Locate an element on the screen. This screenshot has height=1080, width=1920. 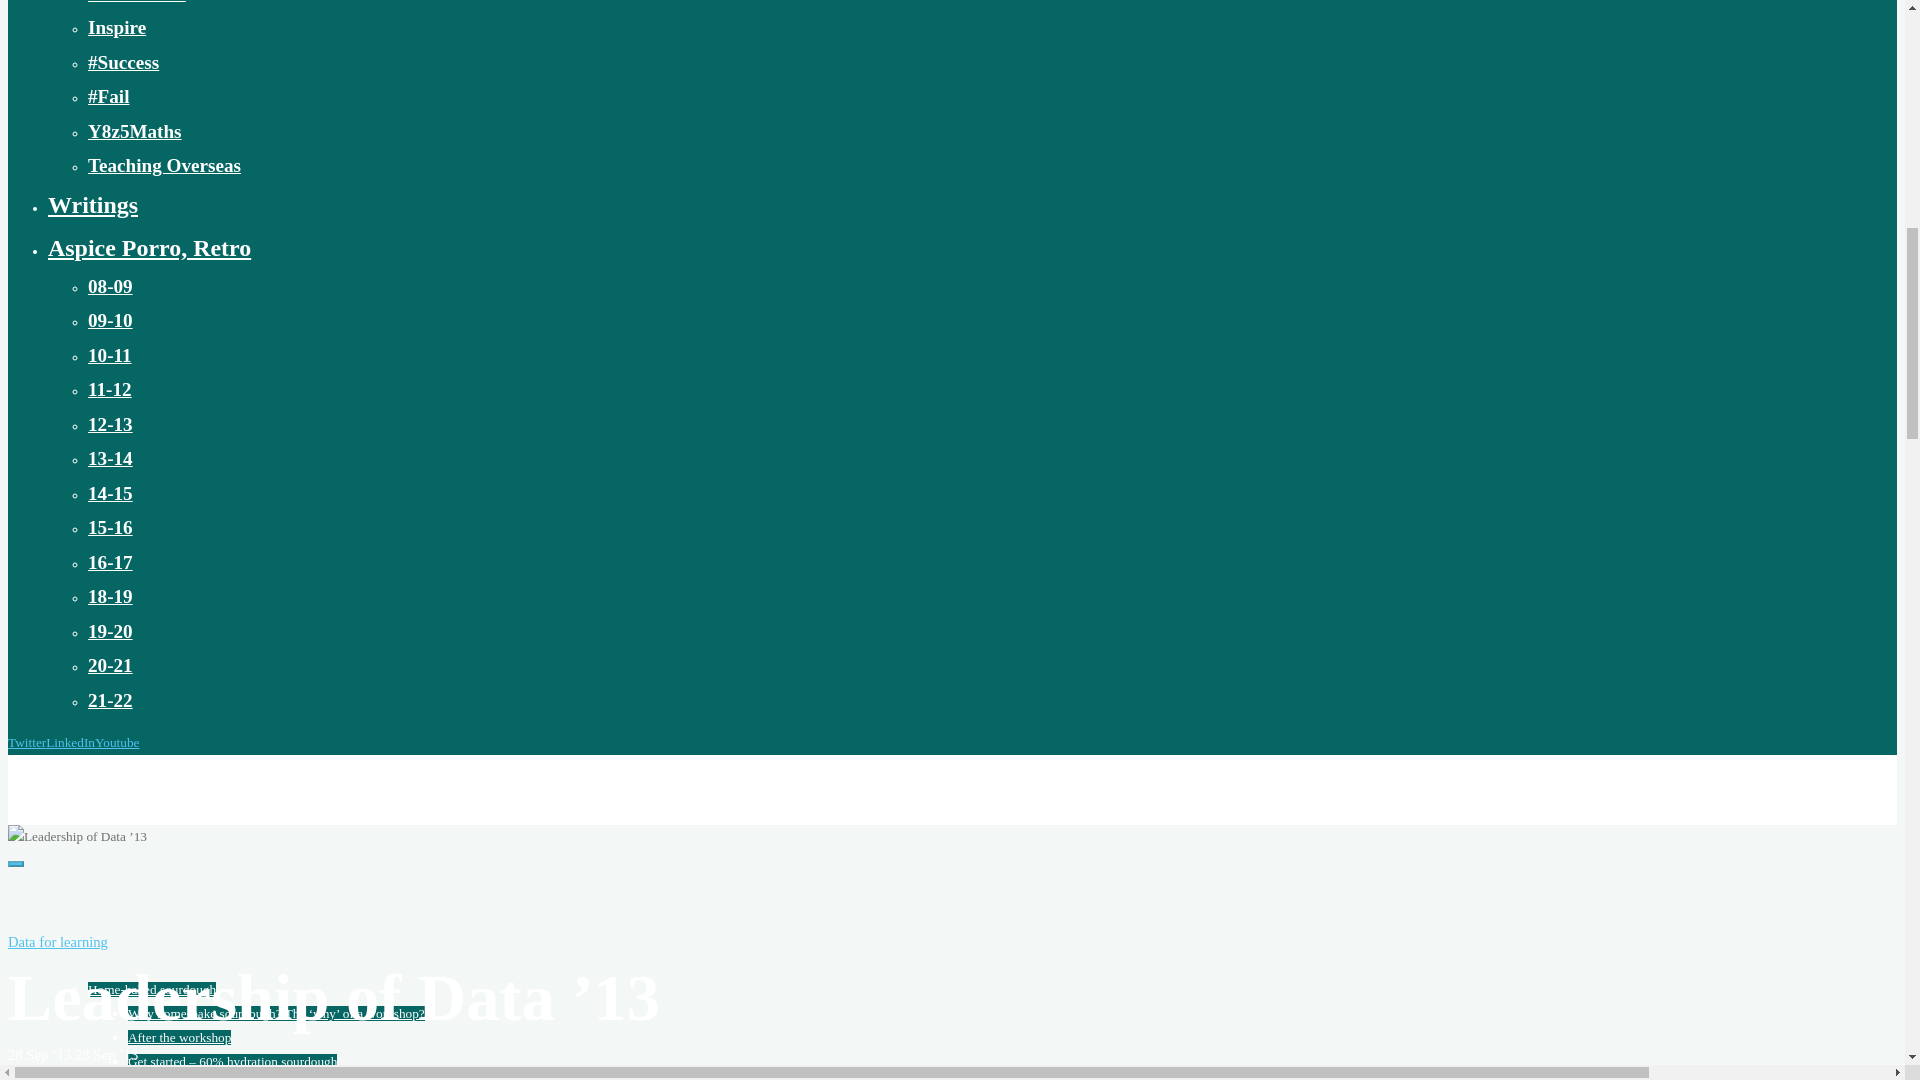
Y8z5Maths is located at coordinates (135, 130).